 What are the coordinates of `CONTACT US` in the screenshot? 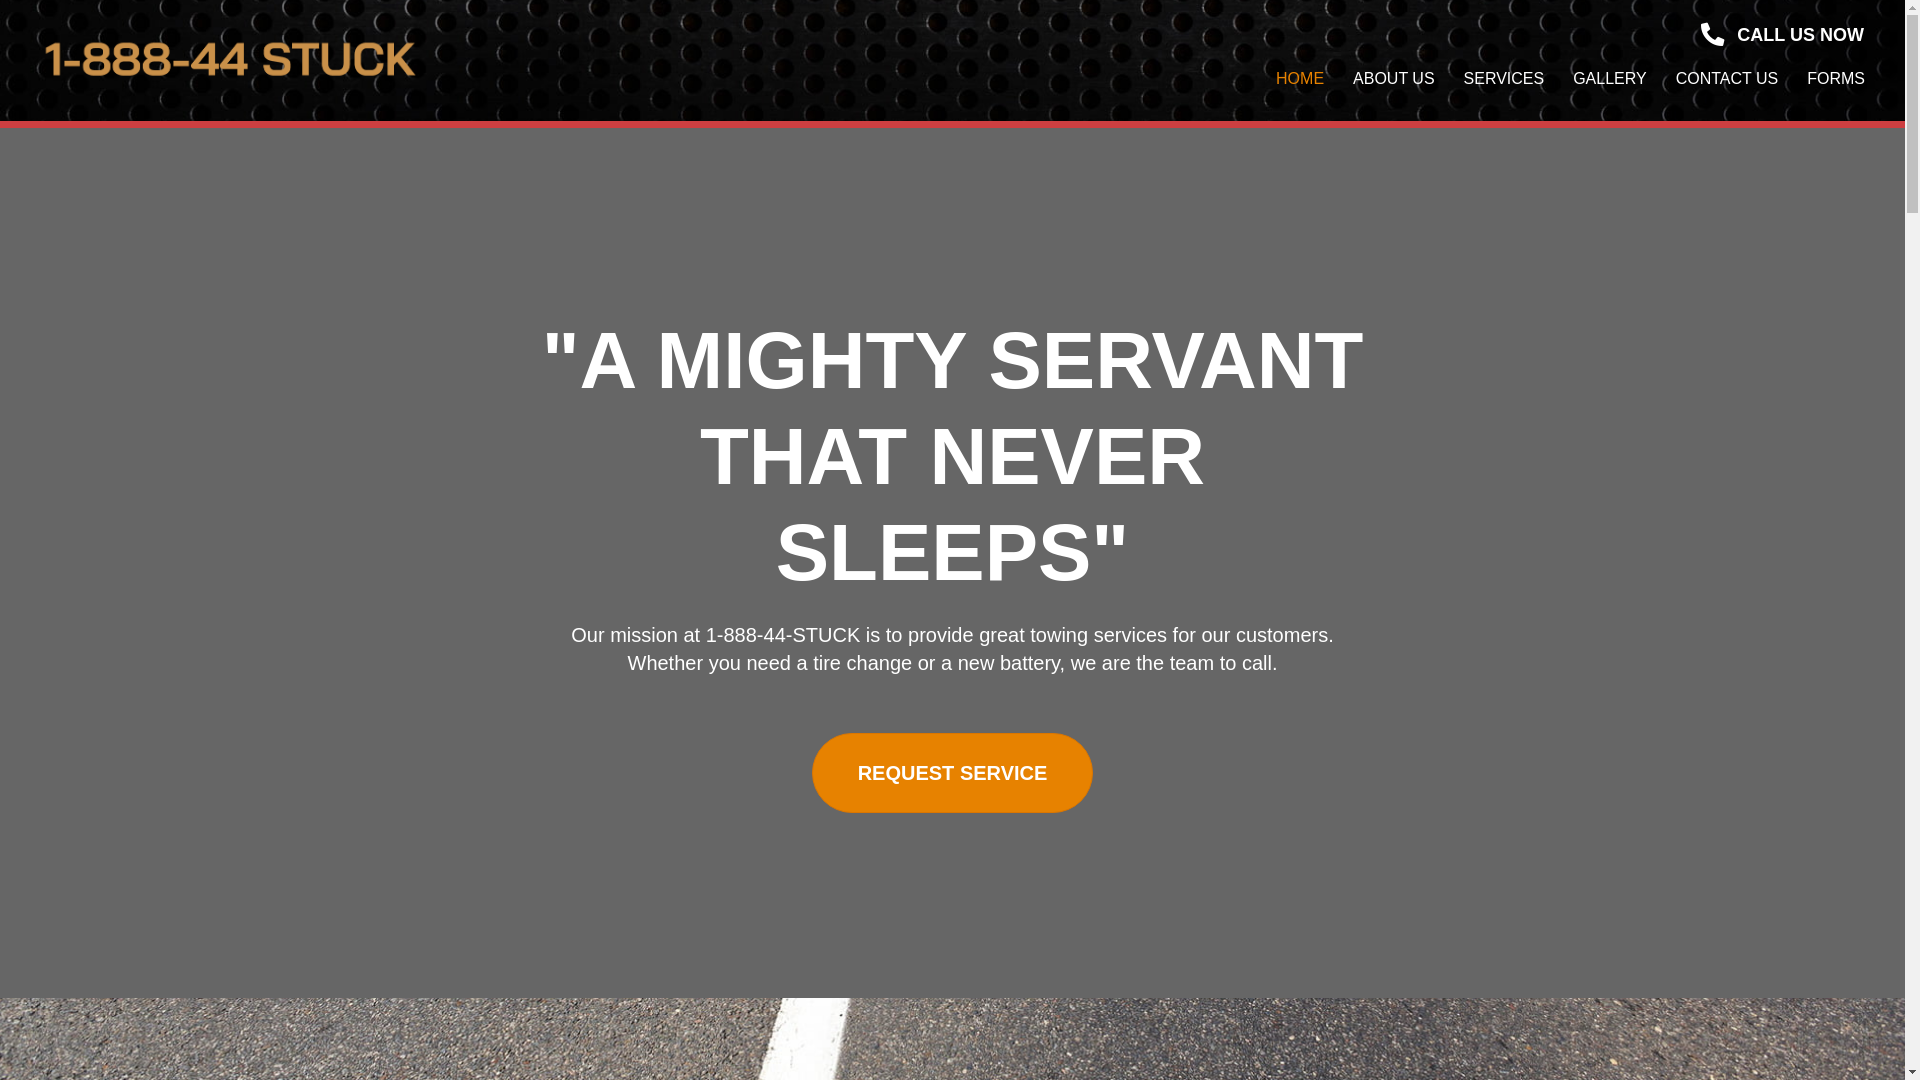 It's located at (1728, 79).